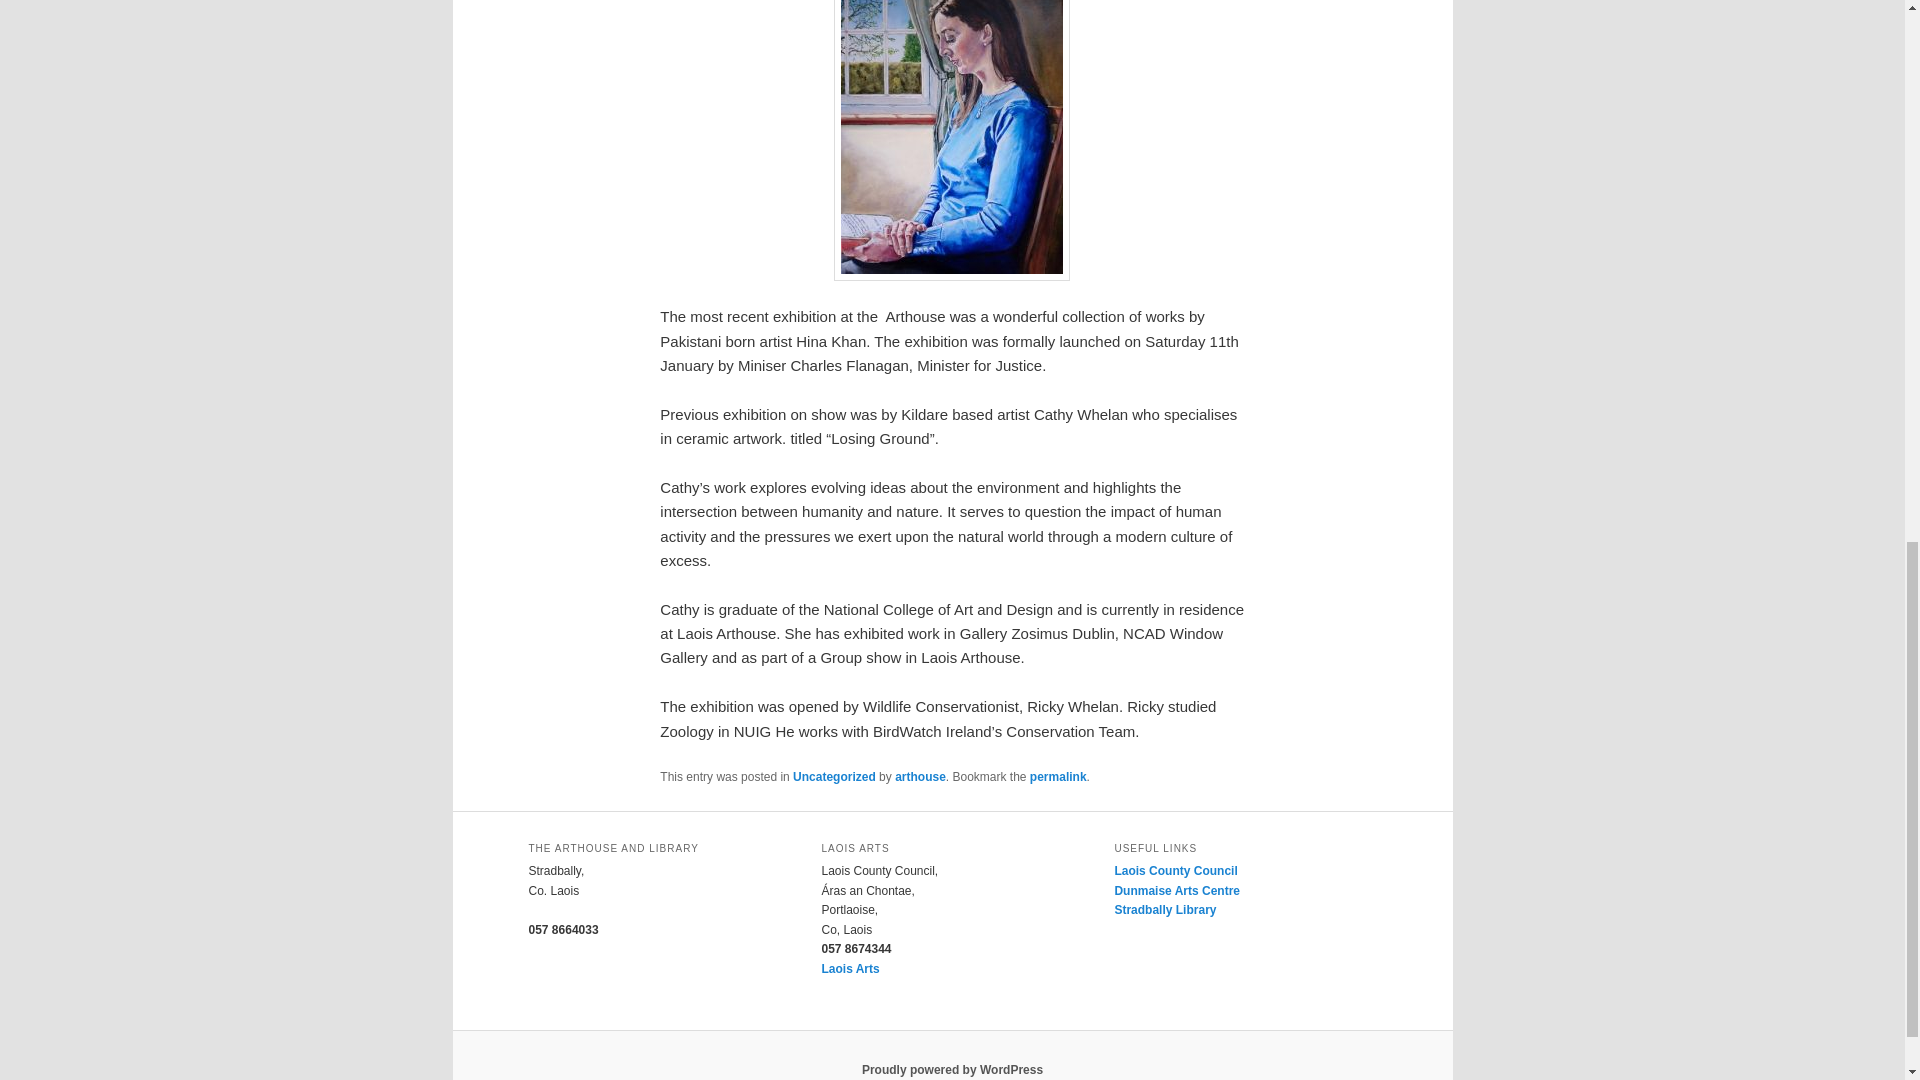 The image size is (1920, 1080). I want to click on Laois Arts, so click(850, 969).